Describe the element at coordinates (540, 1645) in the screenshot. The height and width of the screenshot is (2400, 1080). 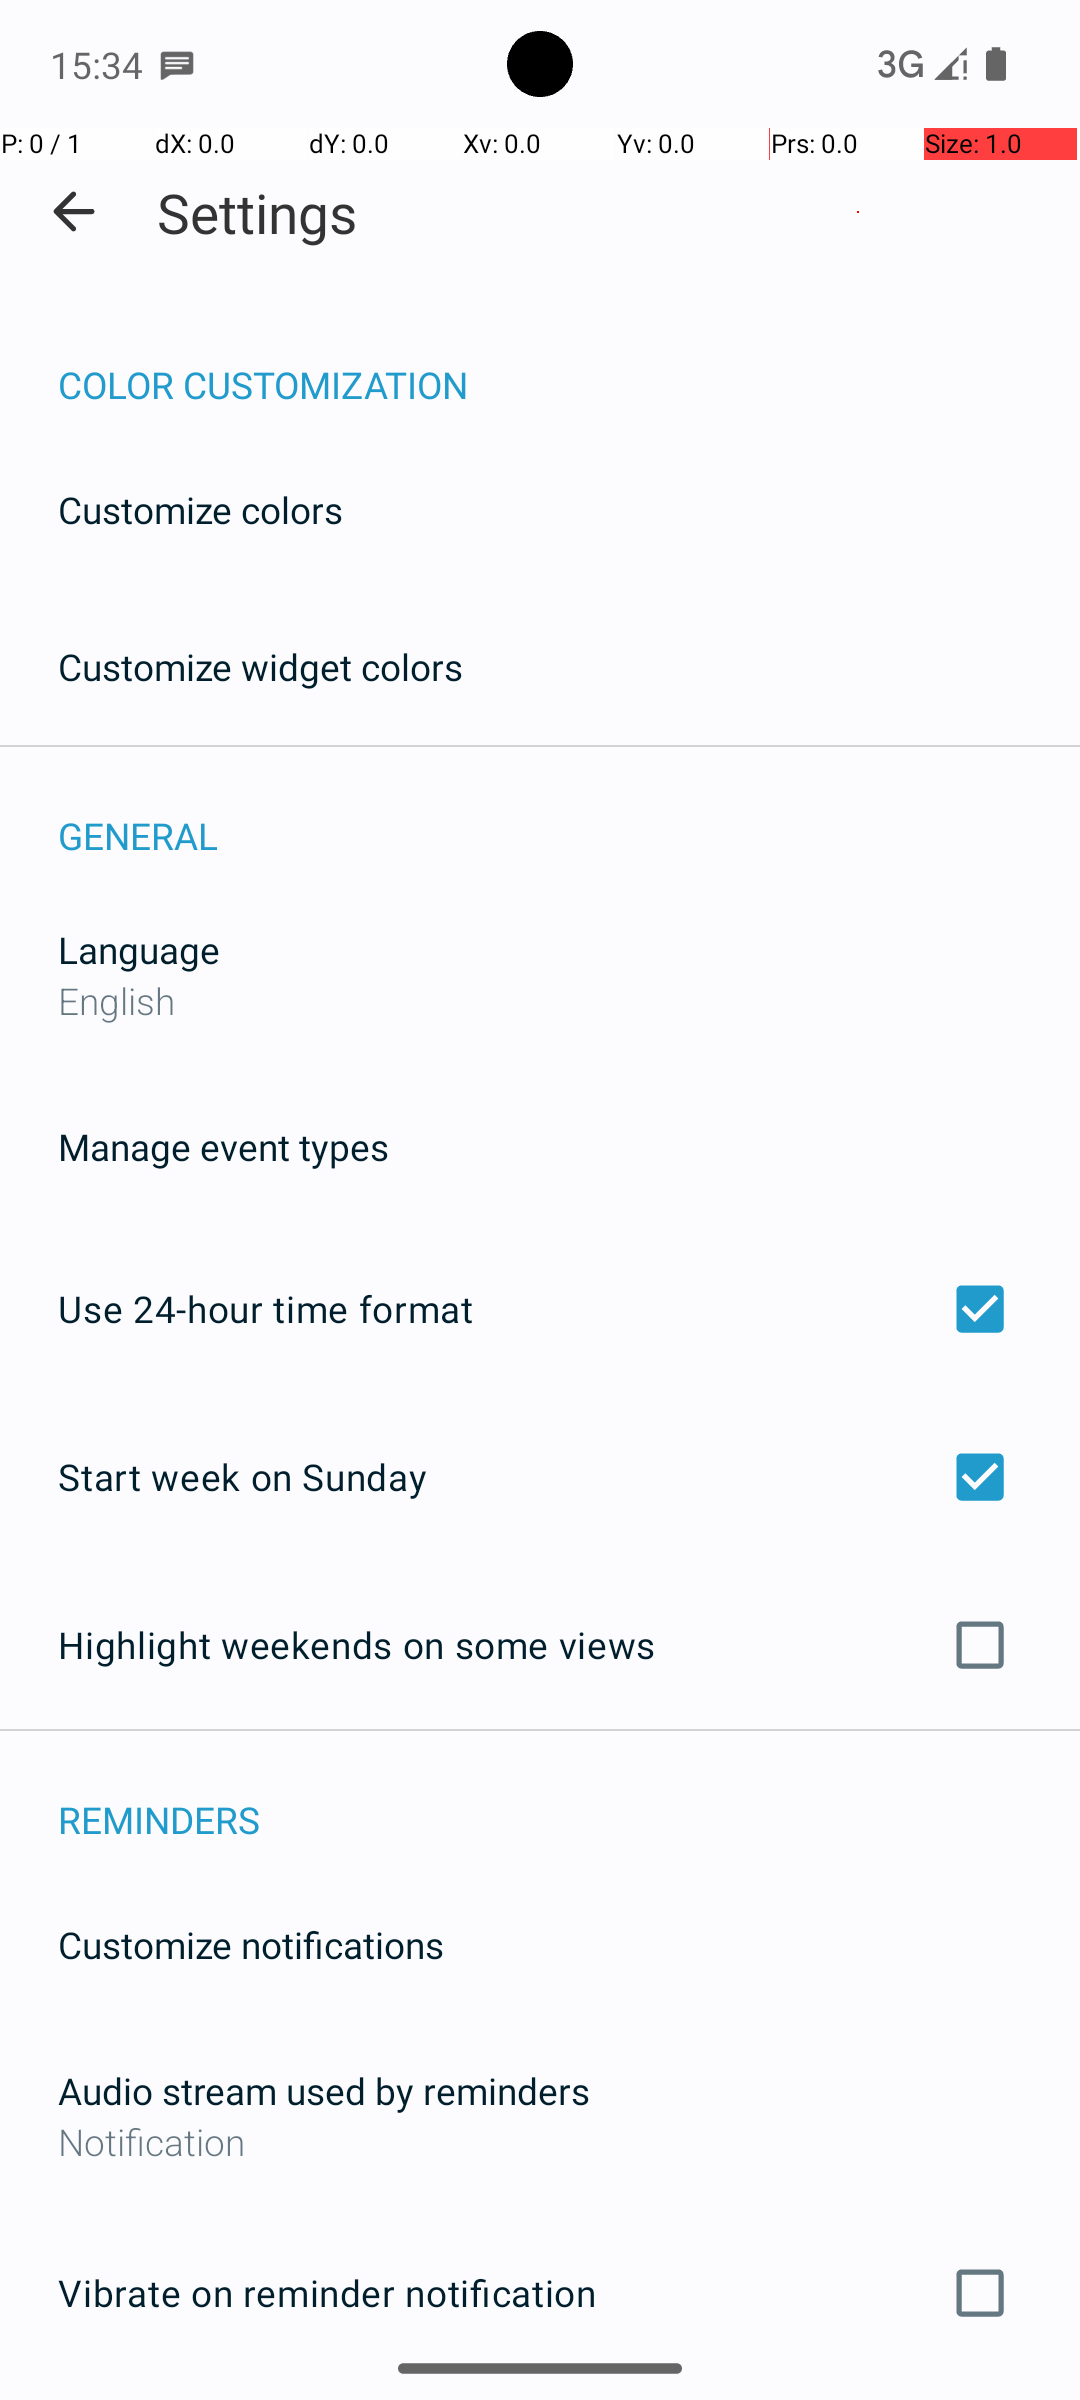
I see `Highlight weekends on some views` at that location.